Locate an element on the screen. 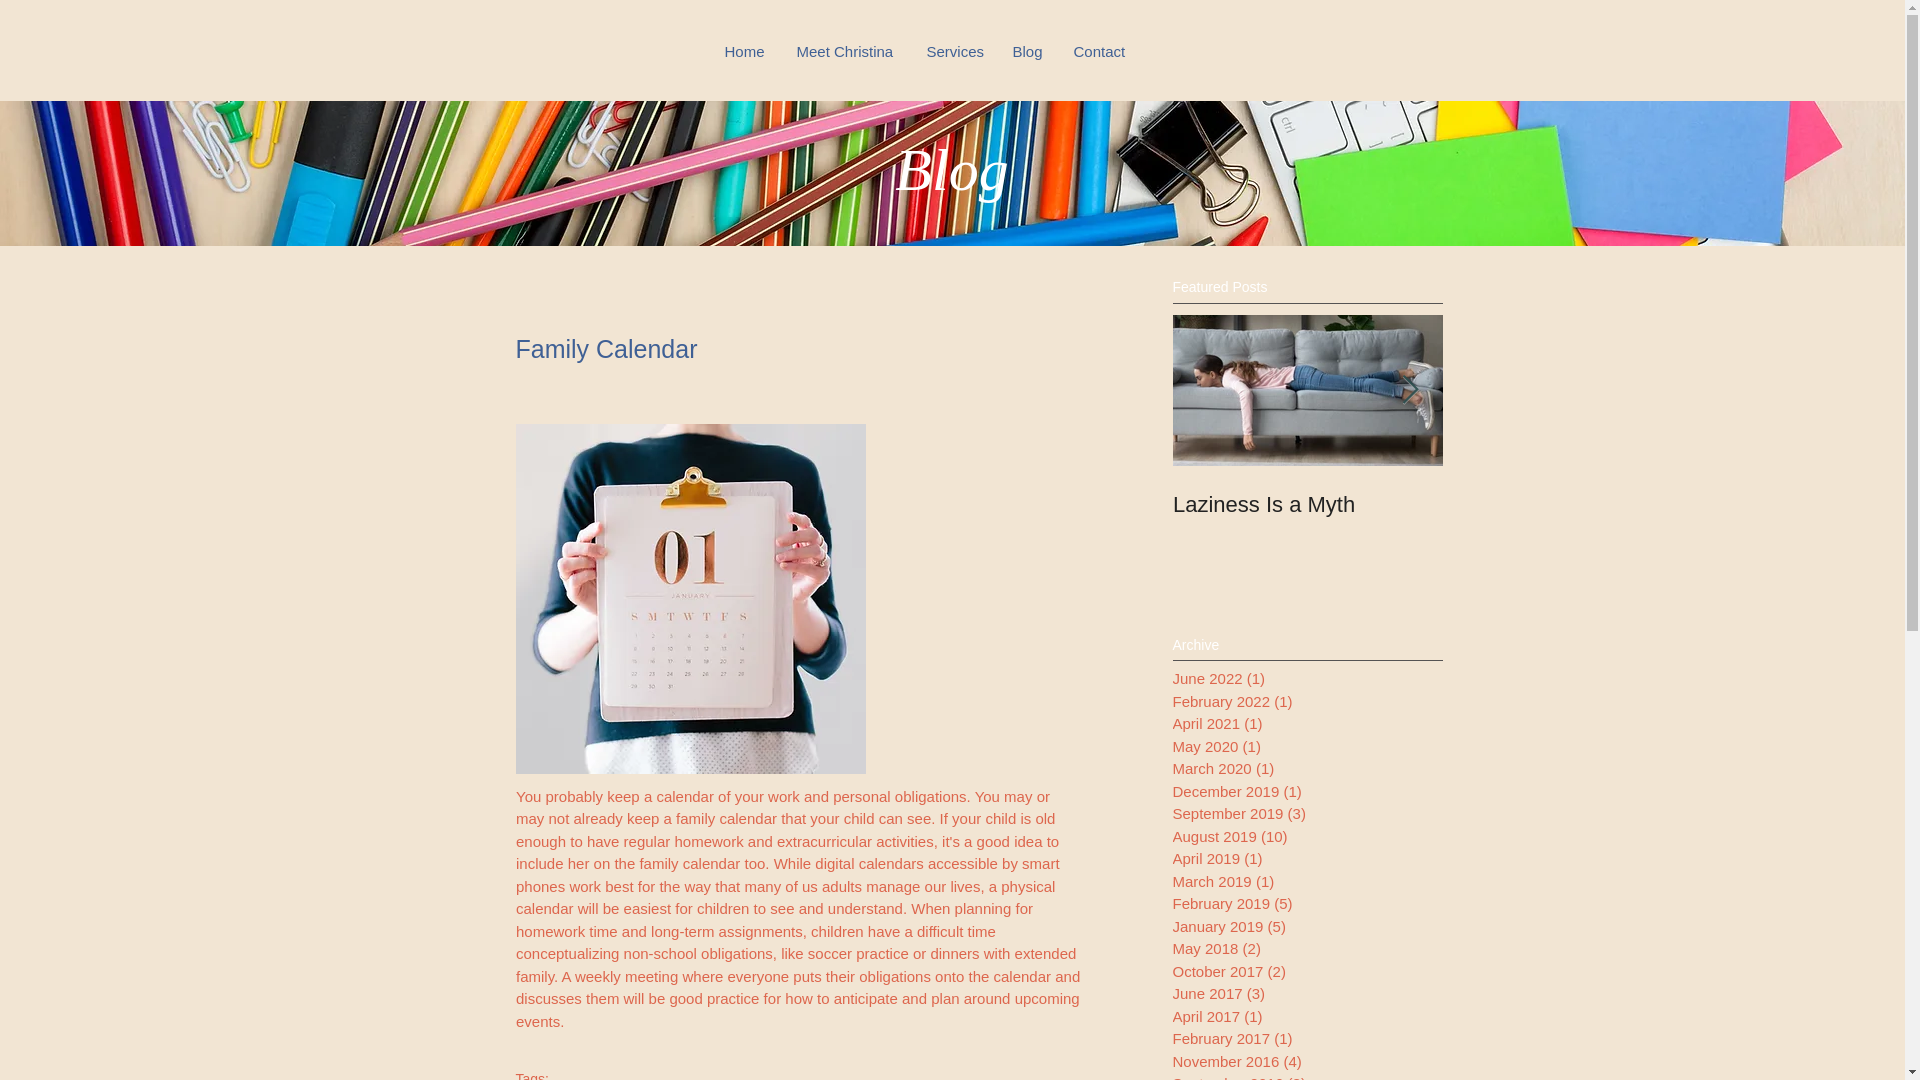  Services is located at coordinates (955, 51).